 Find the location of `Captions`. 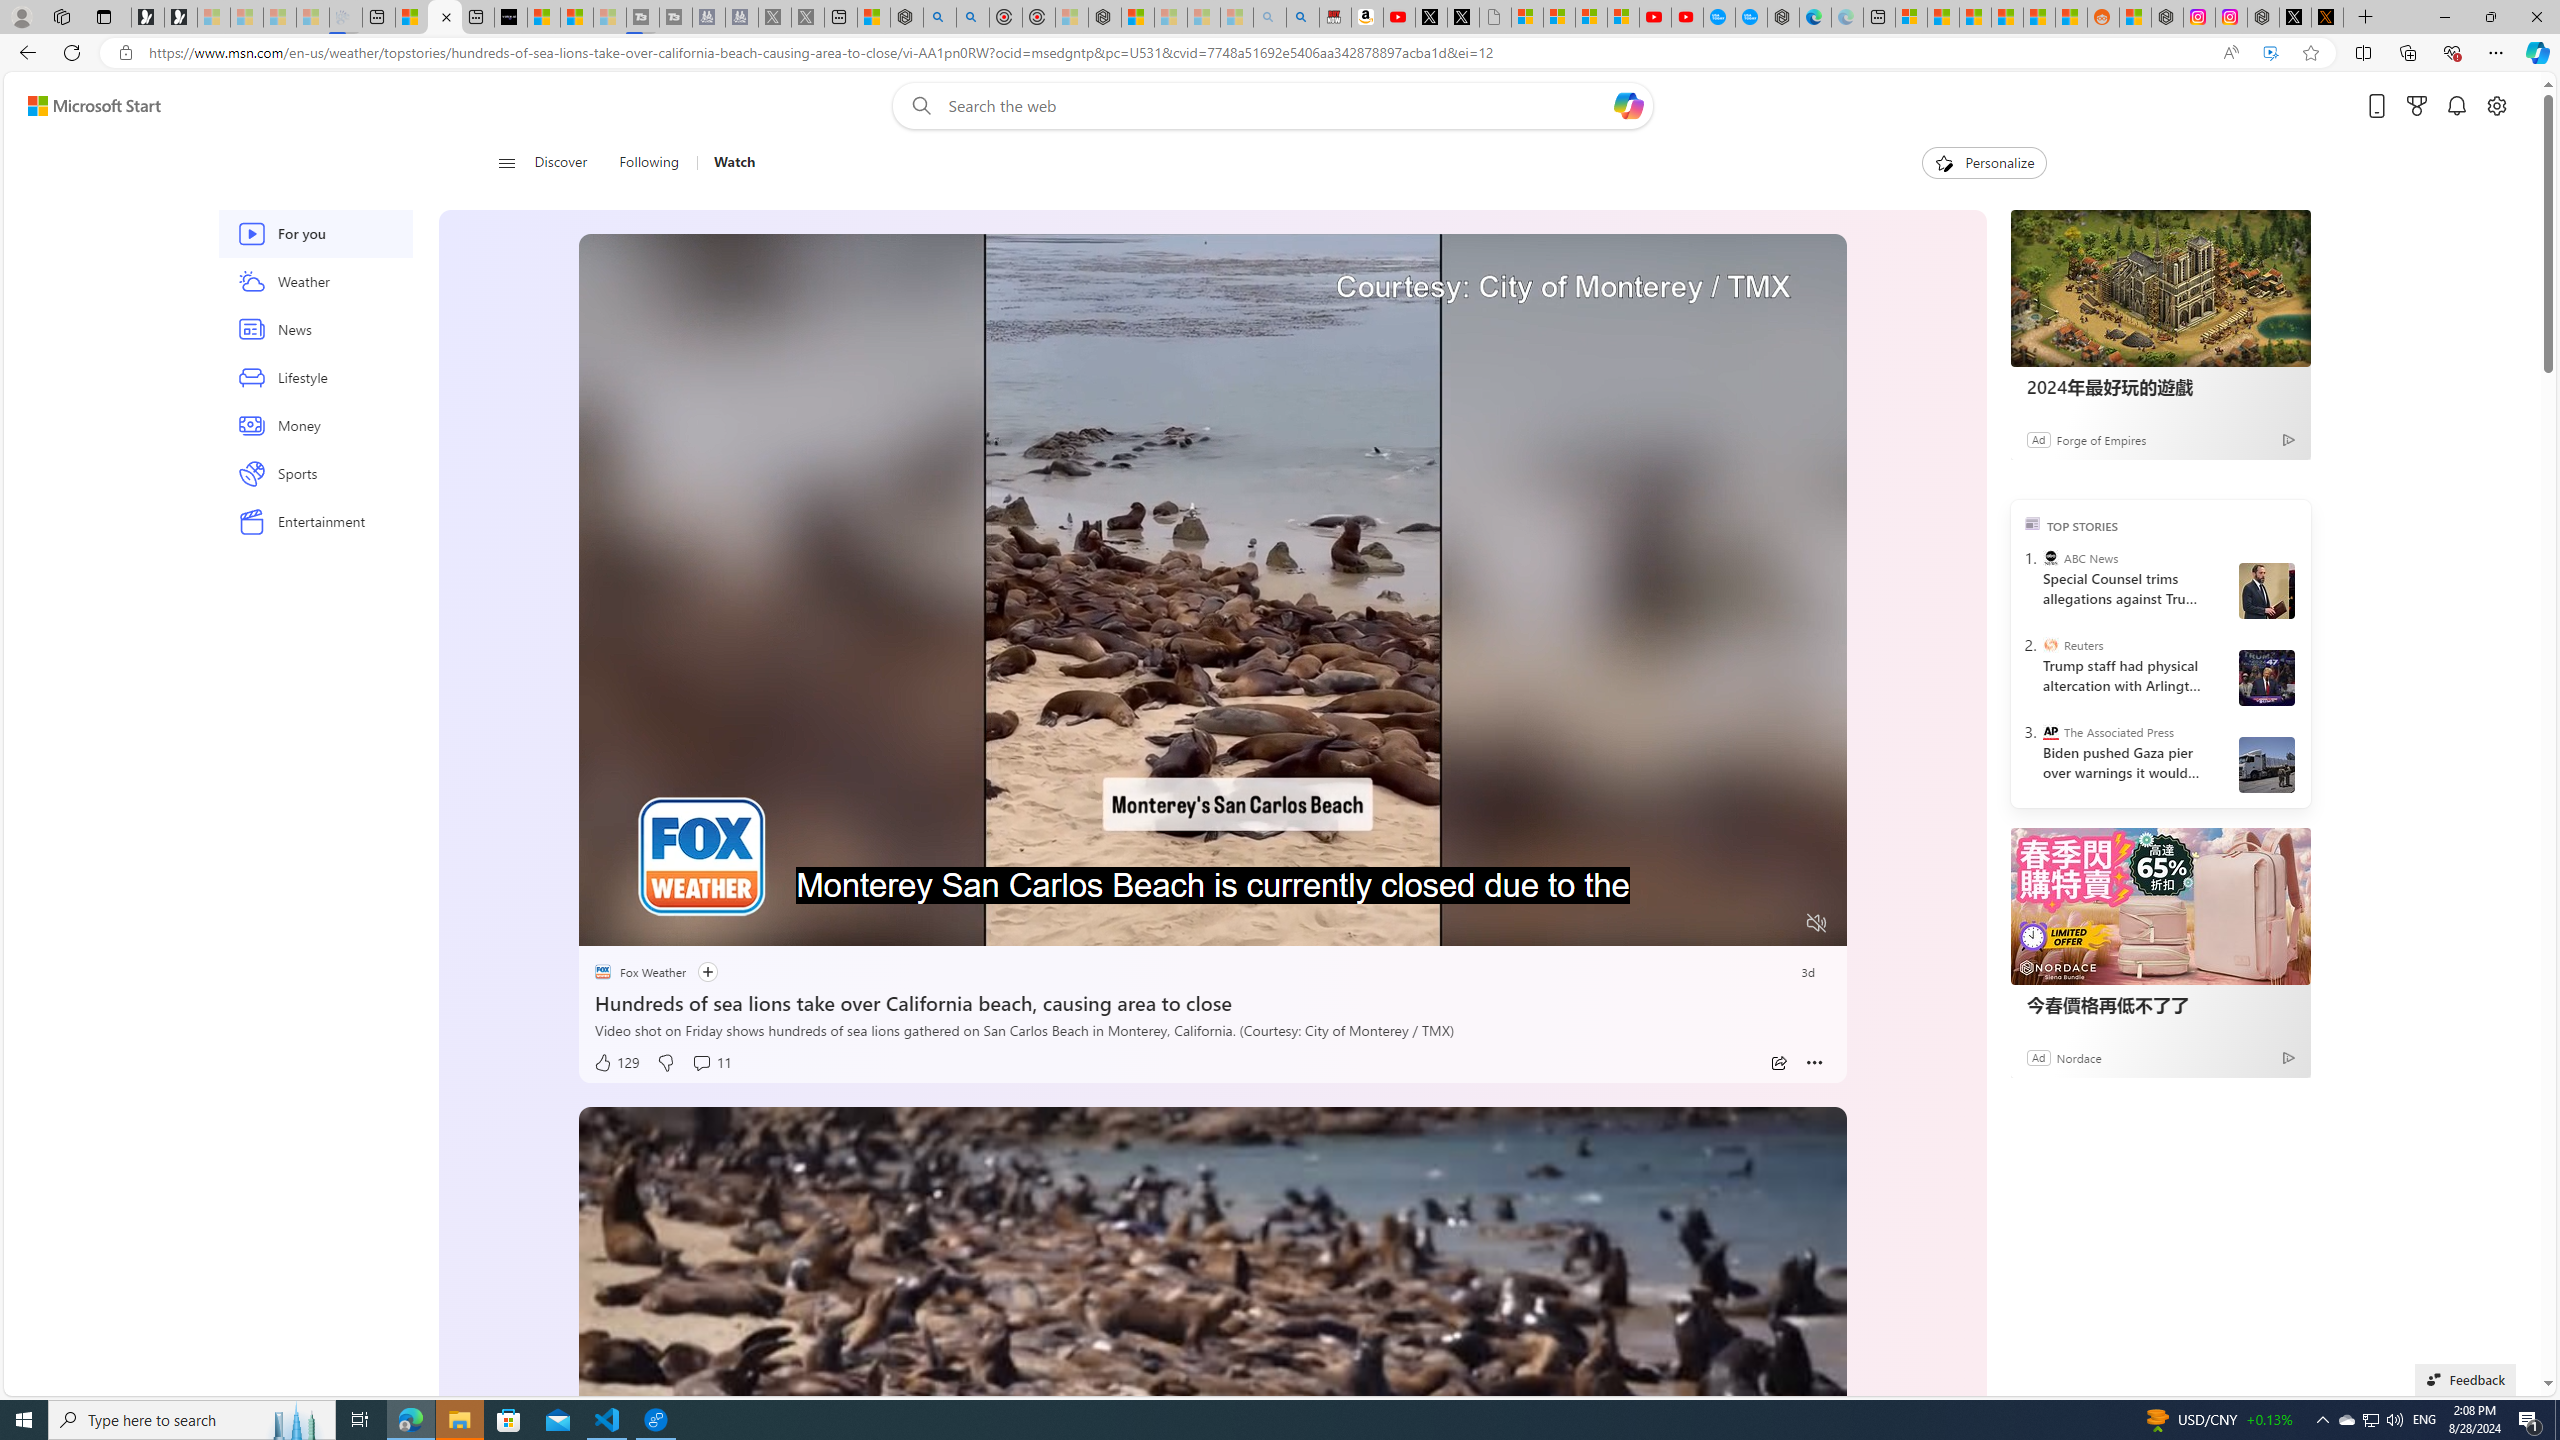

Captions is located at coordinates (1738, 924).